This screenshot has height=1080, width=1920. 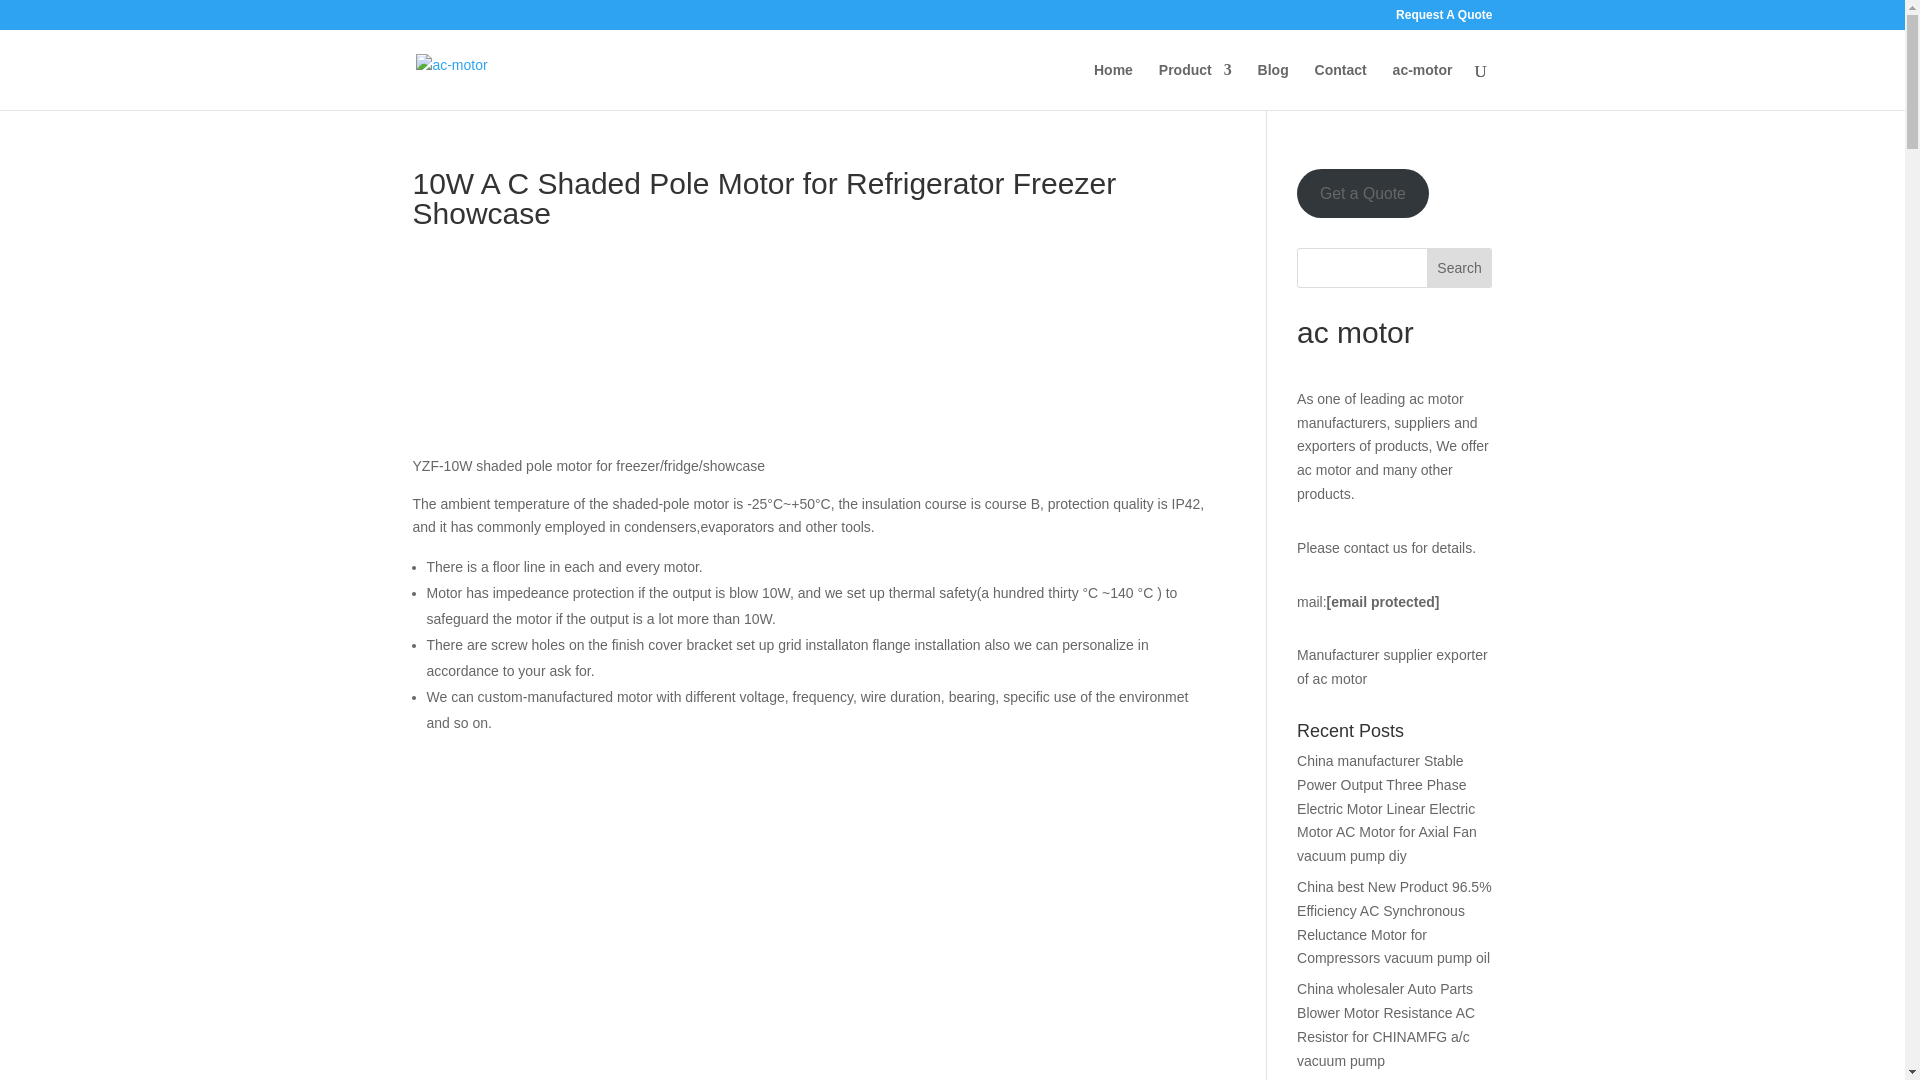 I want to click on Search, so click(x=1460, y=268).